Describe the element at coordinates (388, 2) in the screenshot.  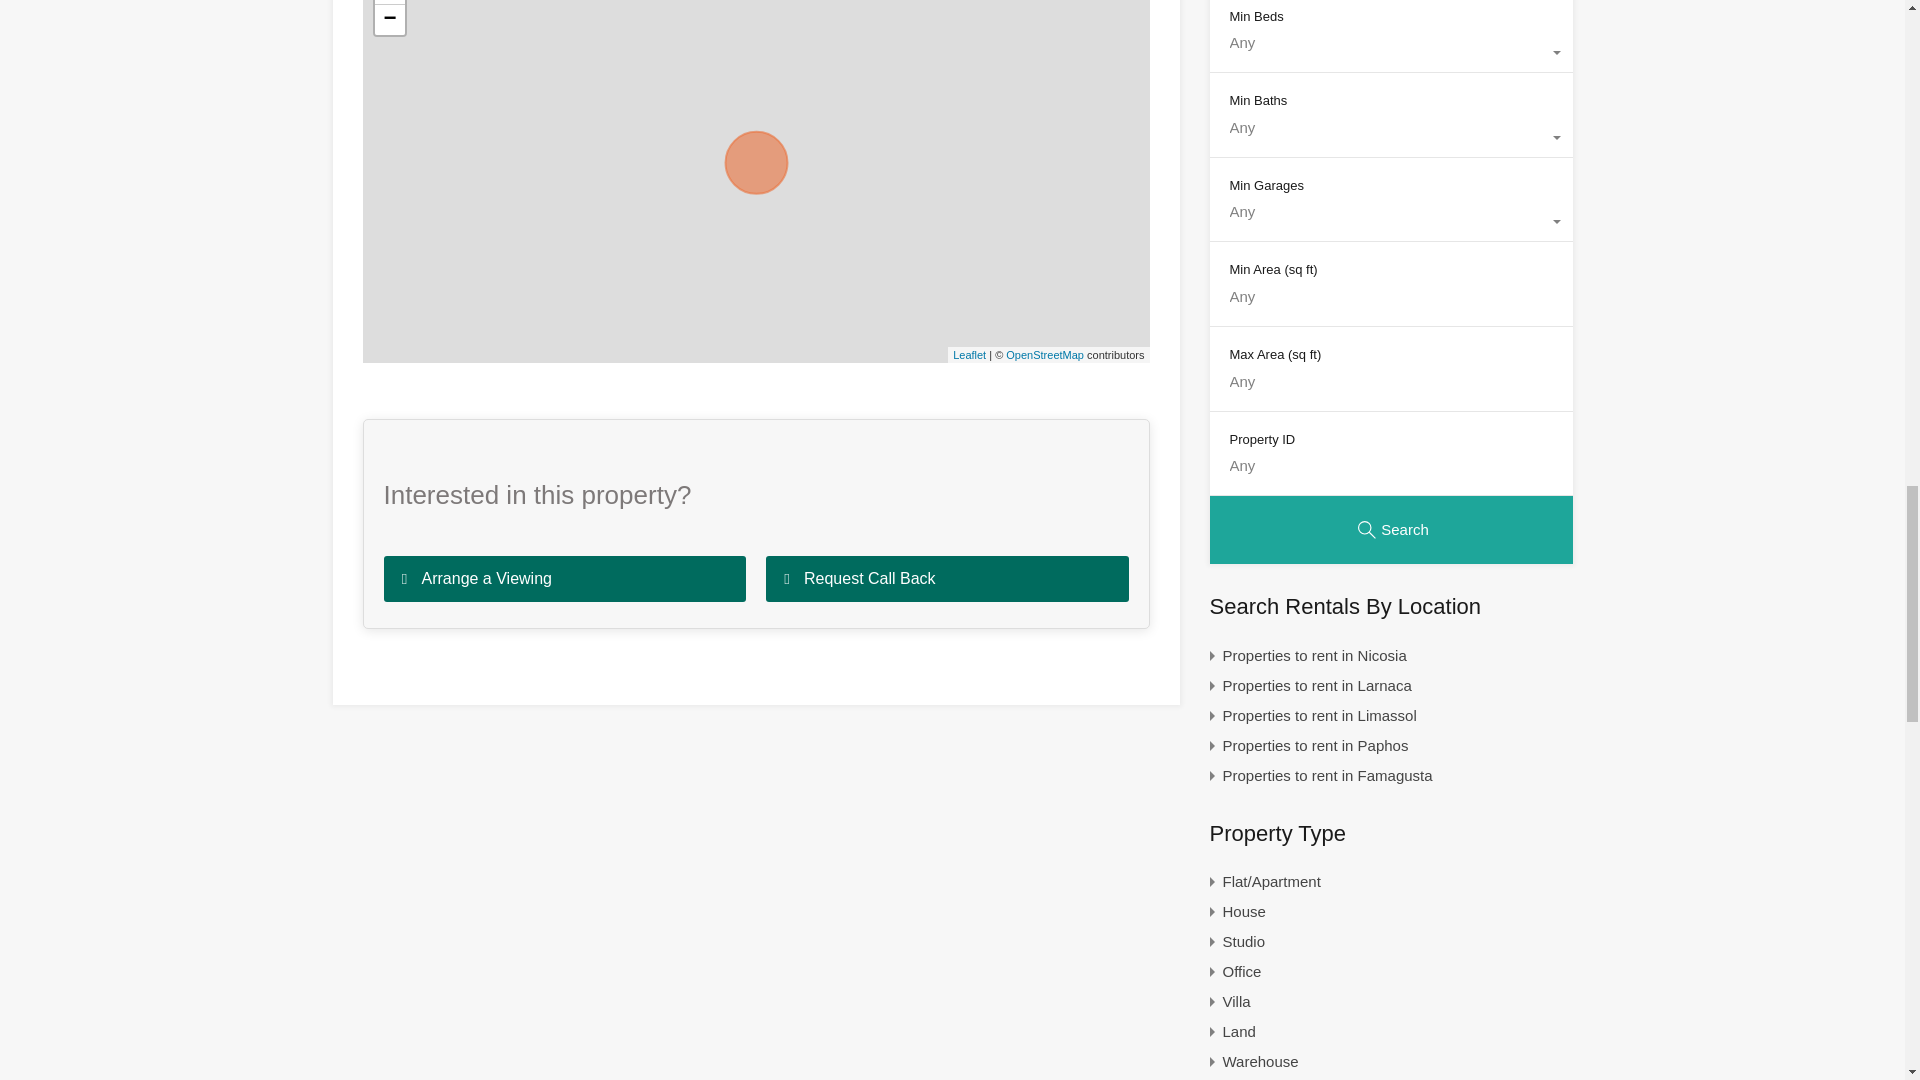
I see `Zoom in` at that location.